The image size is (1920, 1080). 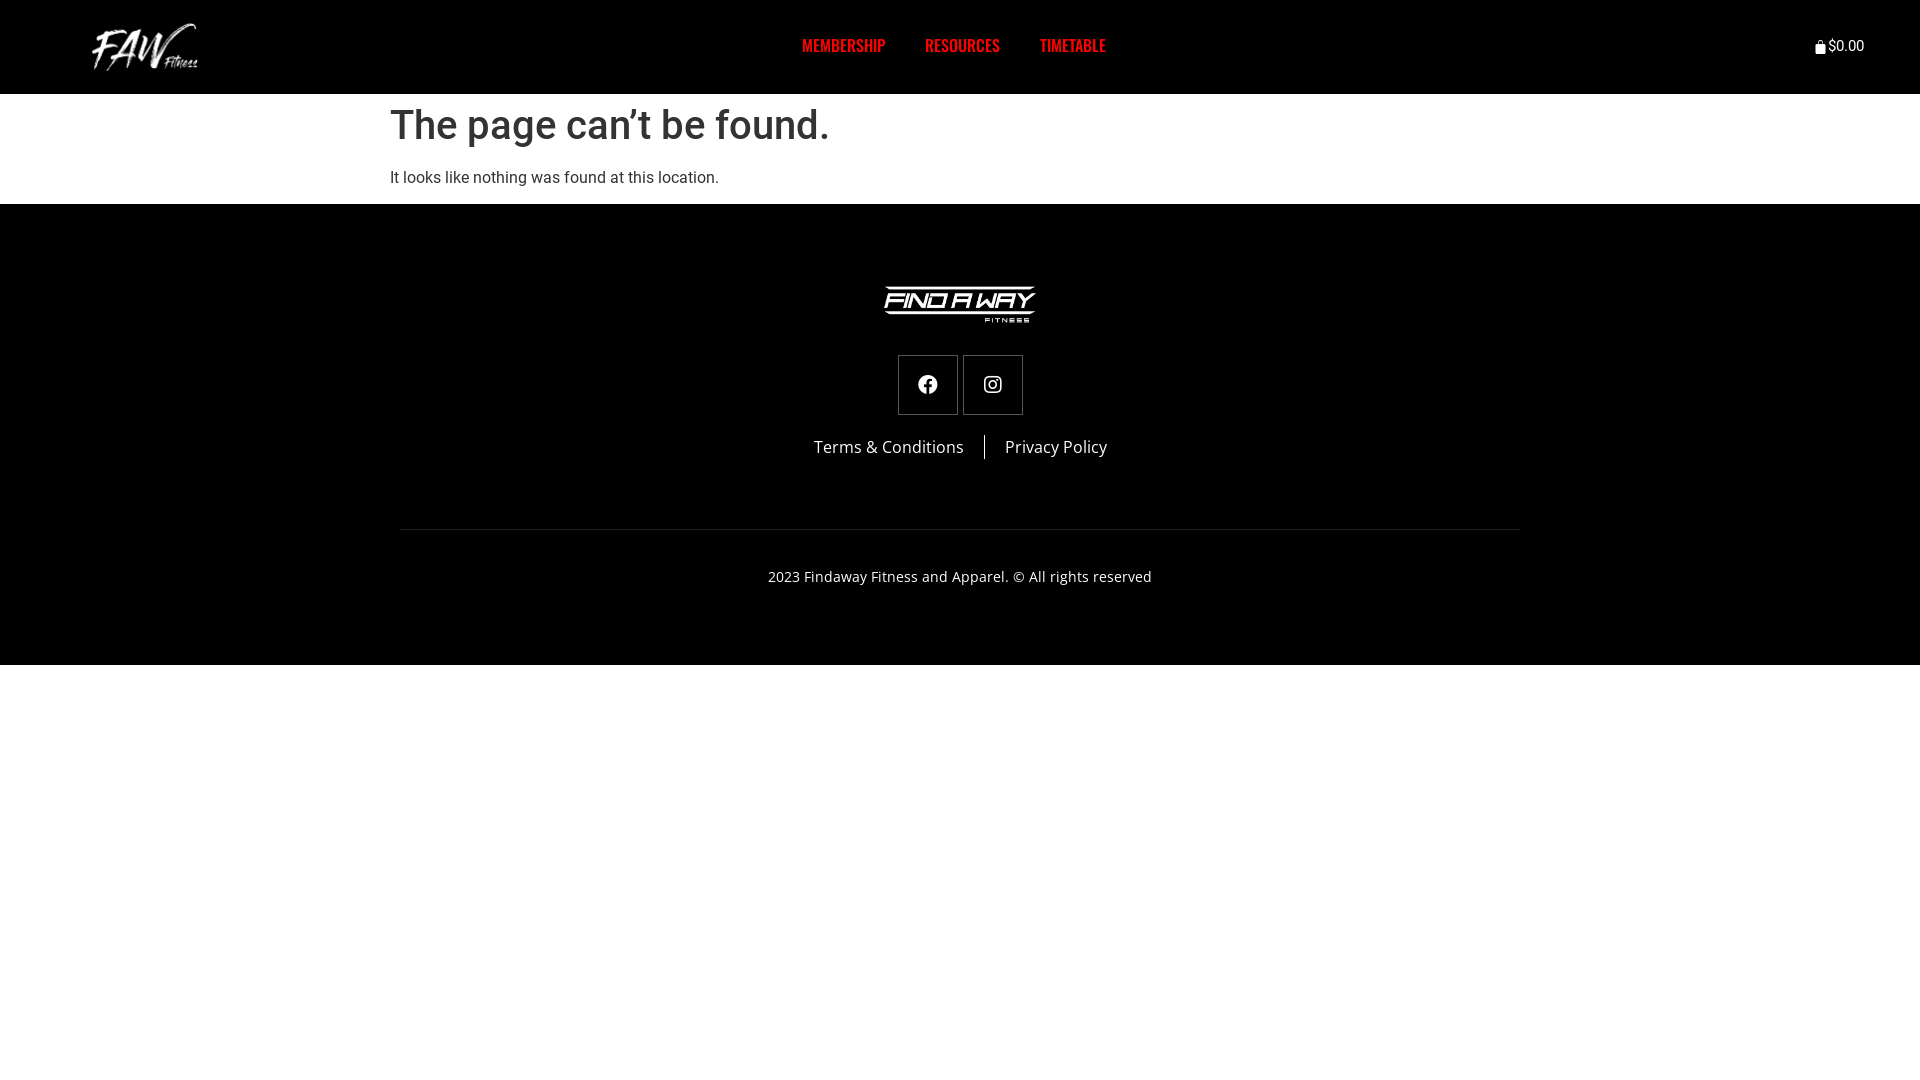 I want to click on TIMETABLE, so click(x=1073, y=46).